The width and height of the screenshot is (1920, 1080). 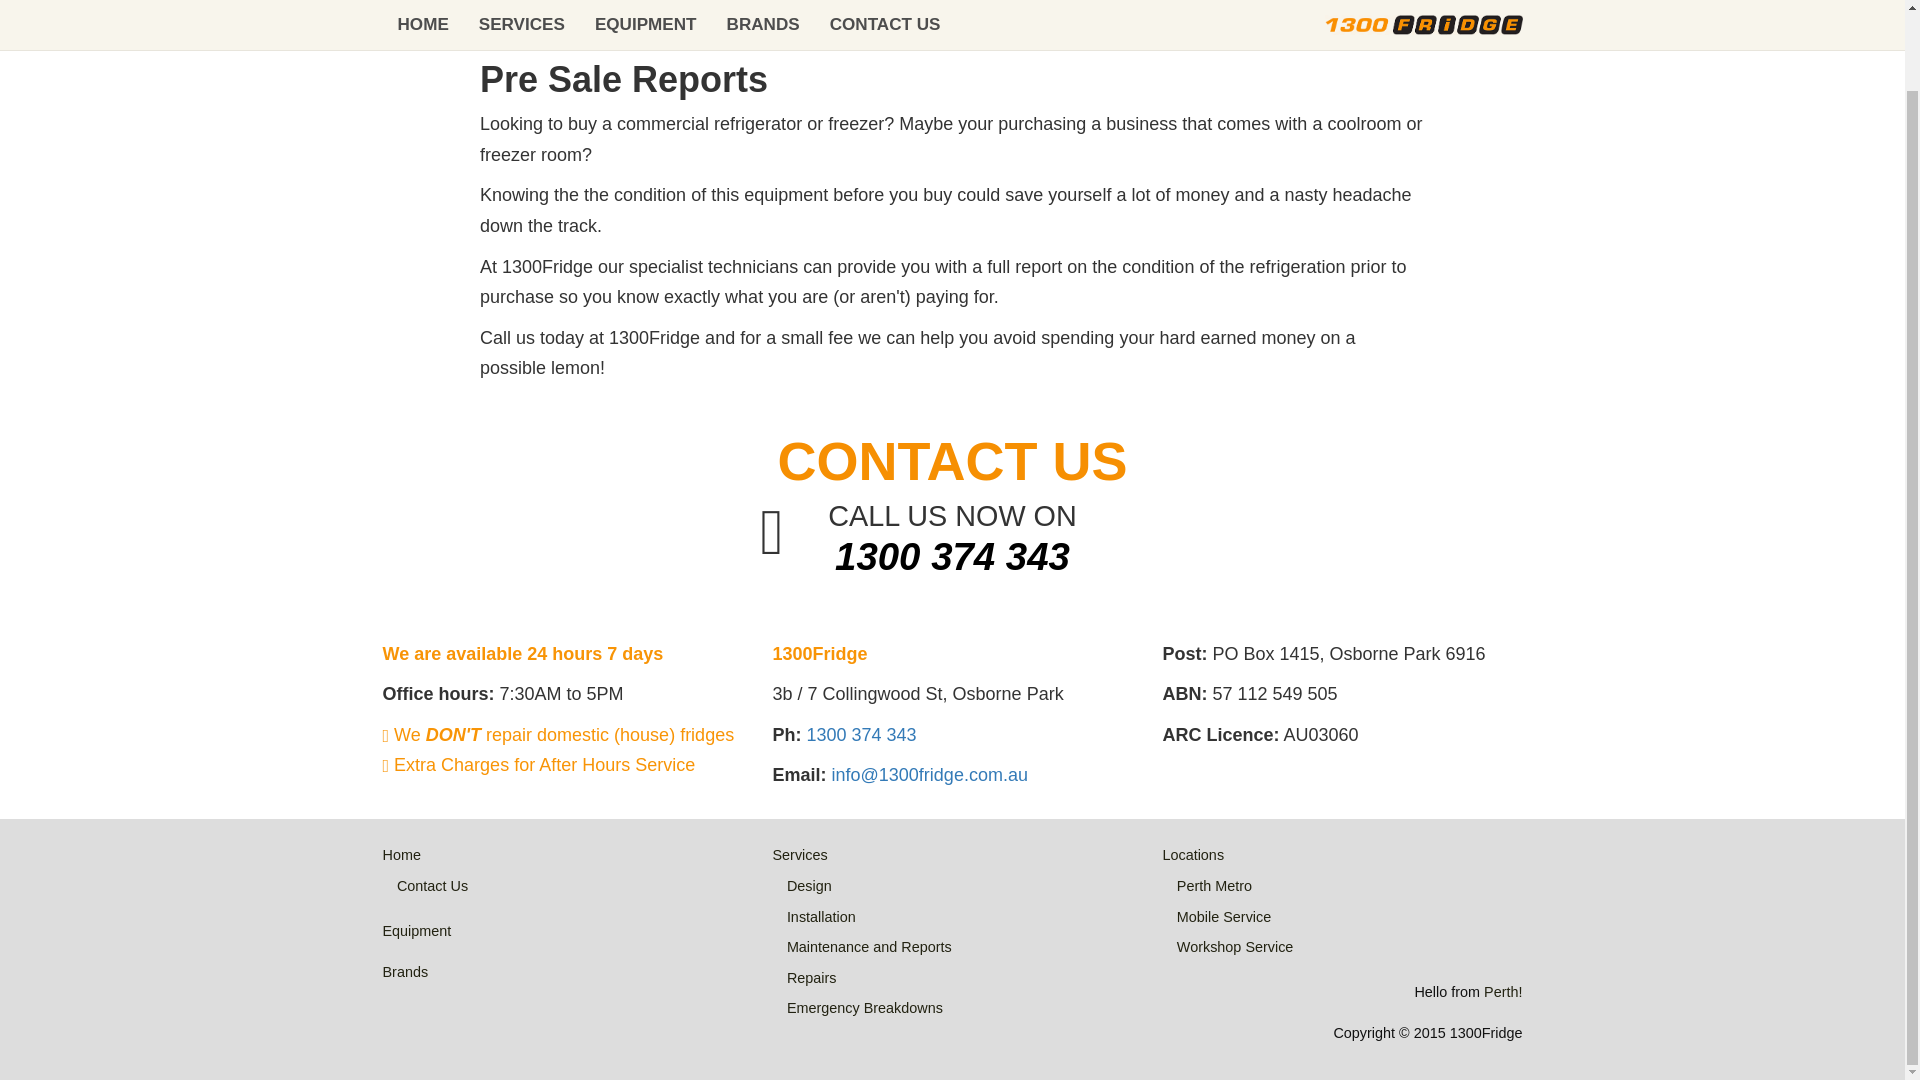 I want to click on Commercial Refrigeration Services, so click(x=749, y=16).